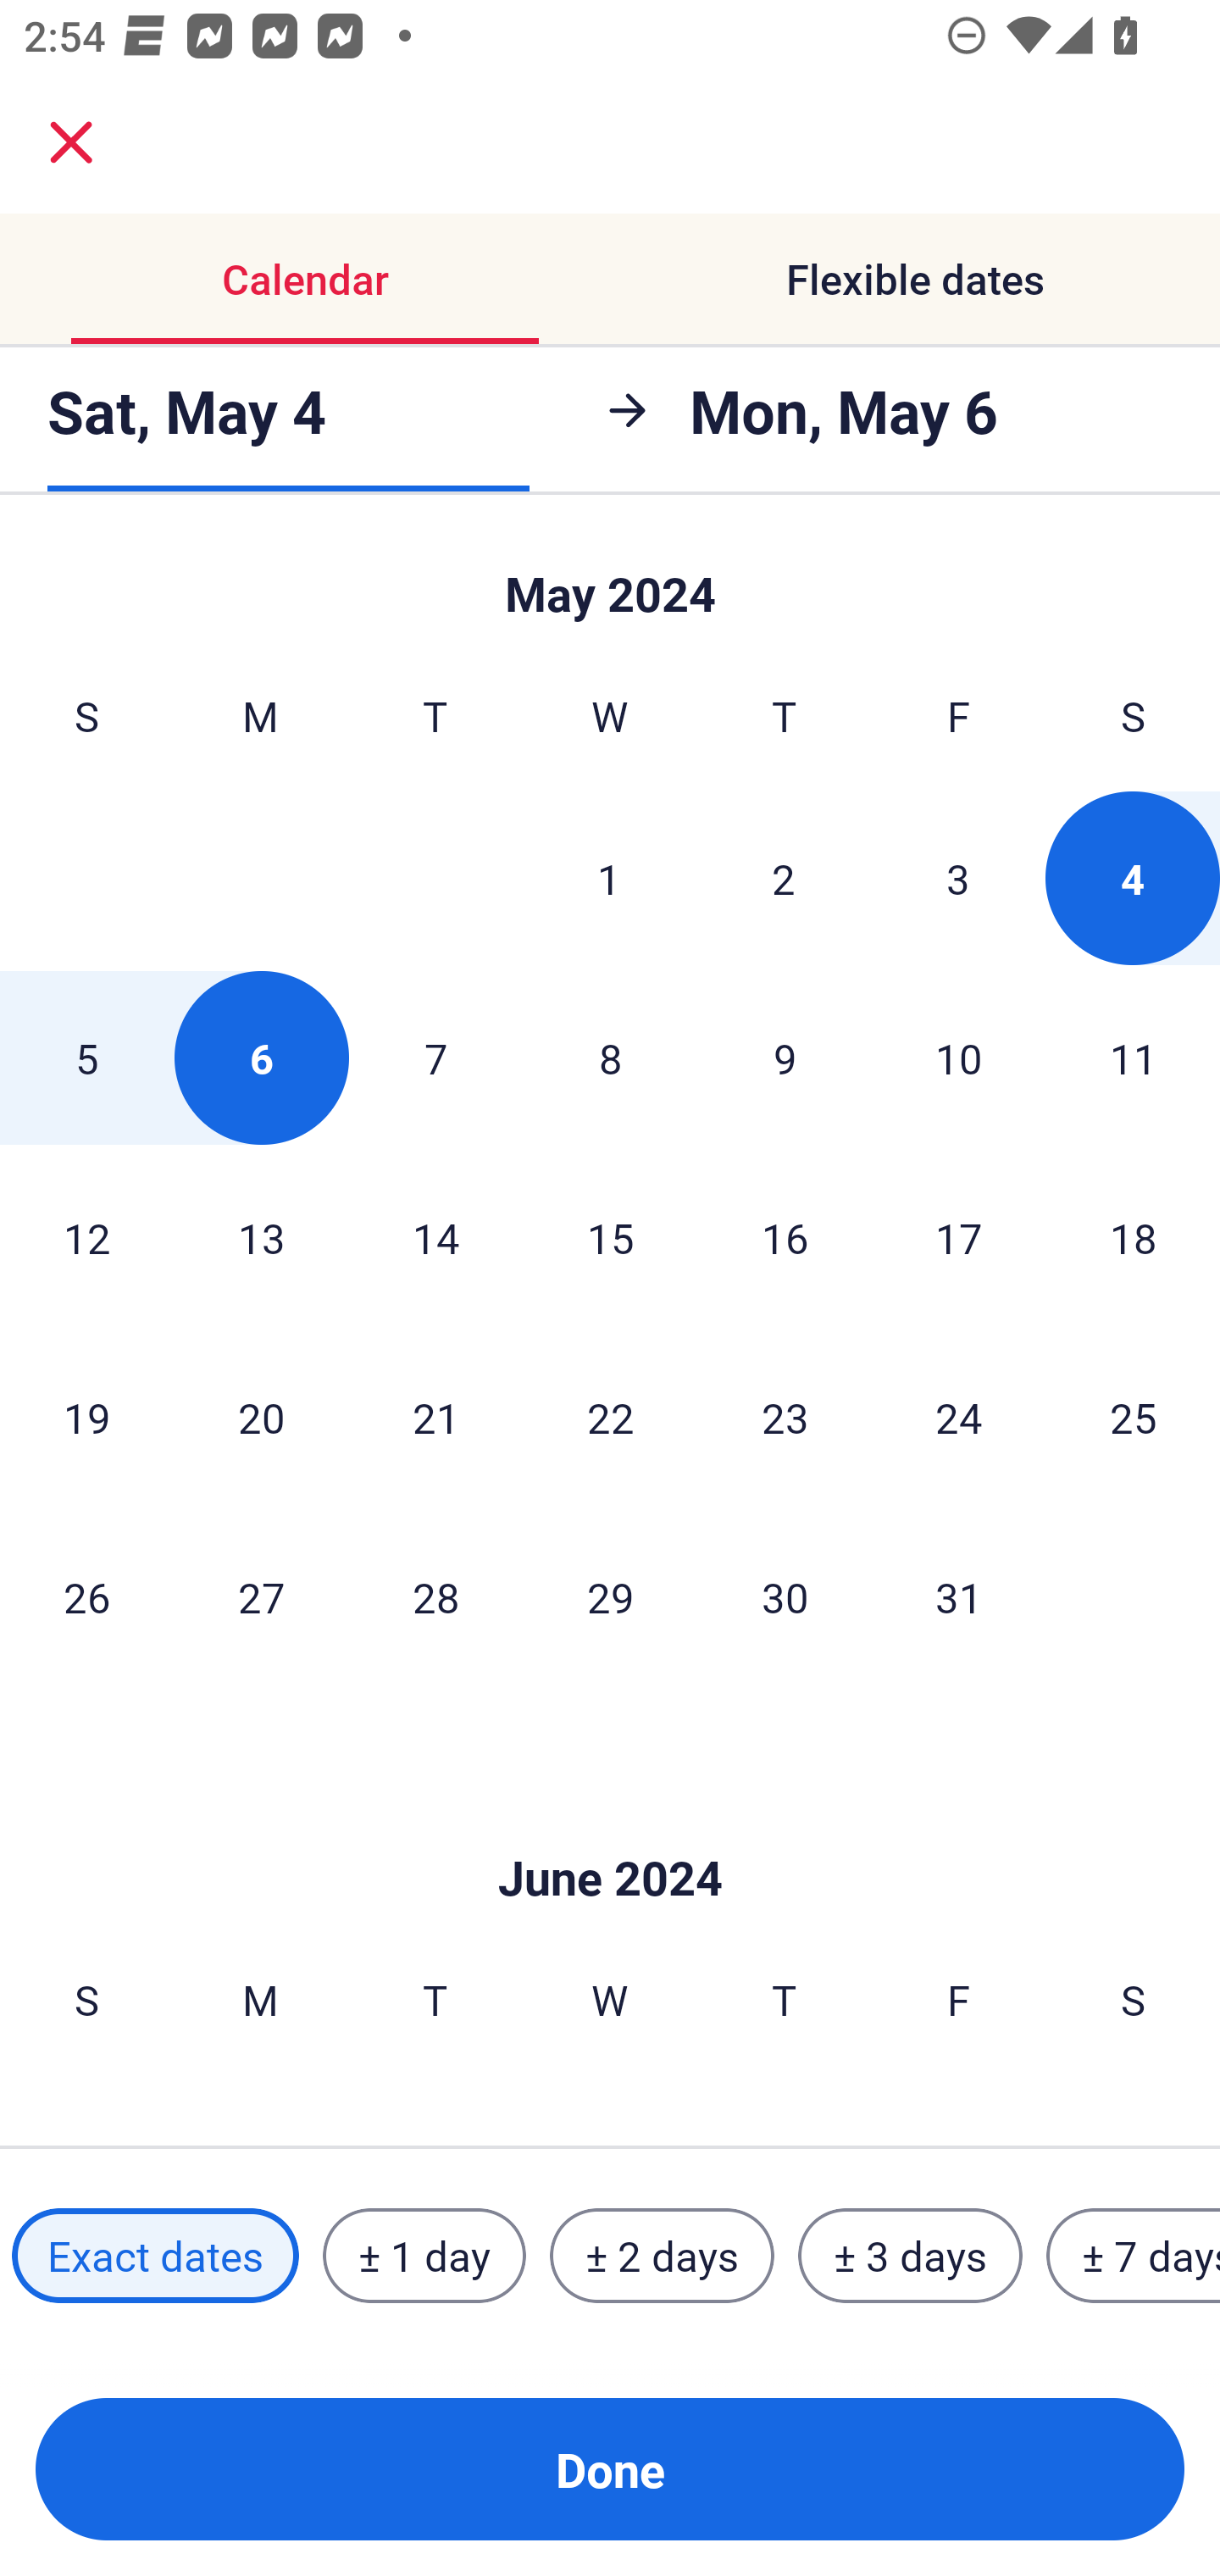 The height and width of the screenshot is (2576, 1220). Describe the element at coordinates (915, 280) in the screenshot. I see `Flexible dates` at that location.